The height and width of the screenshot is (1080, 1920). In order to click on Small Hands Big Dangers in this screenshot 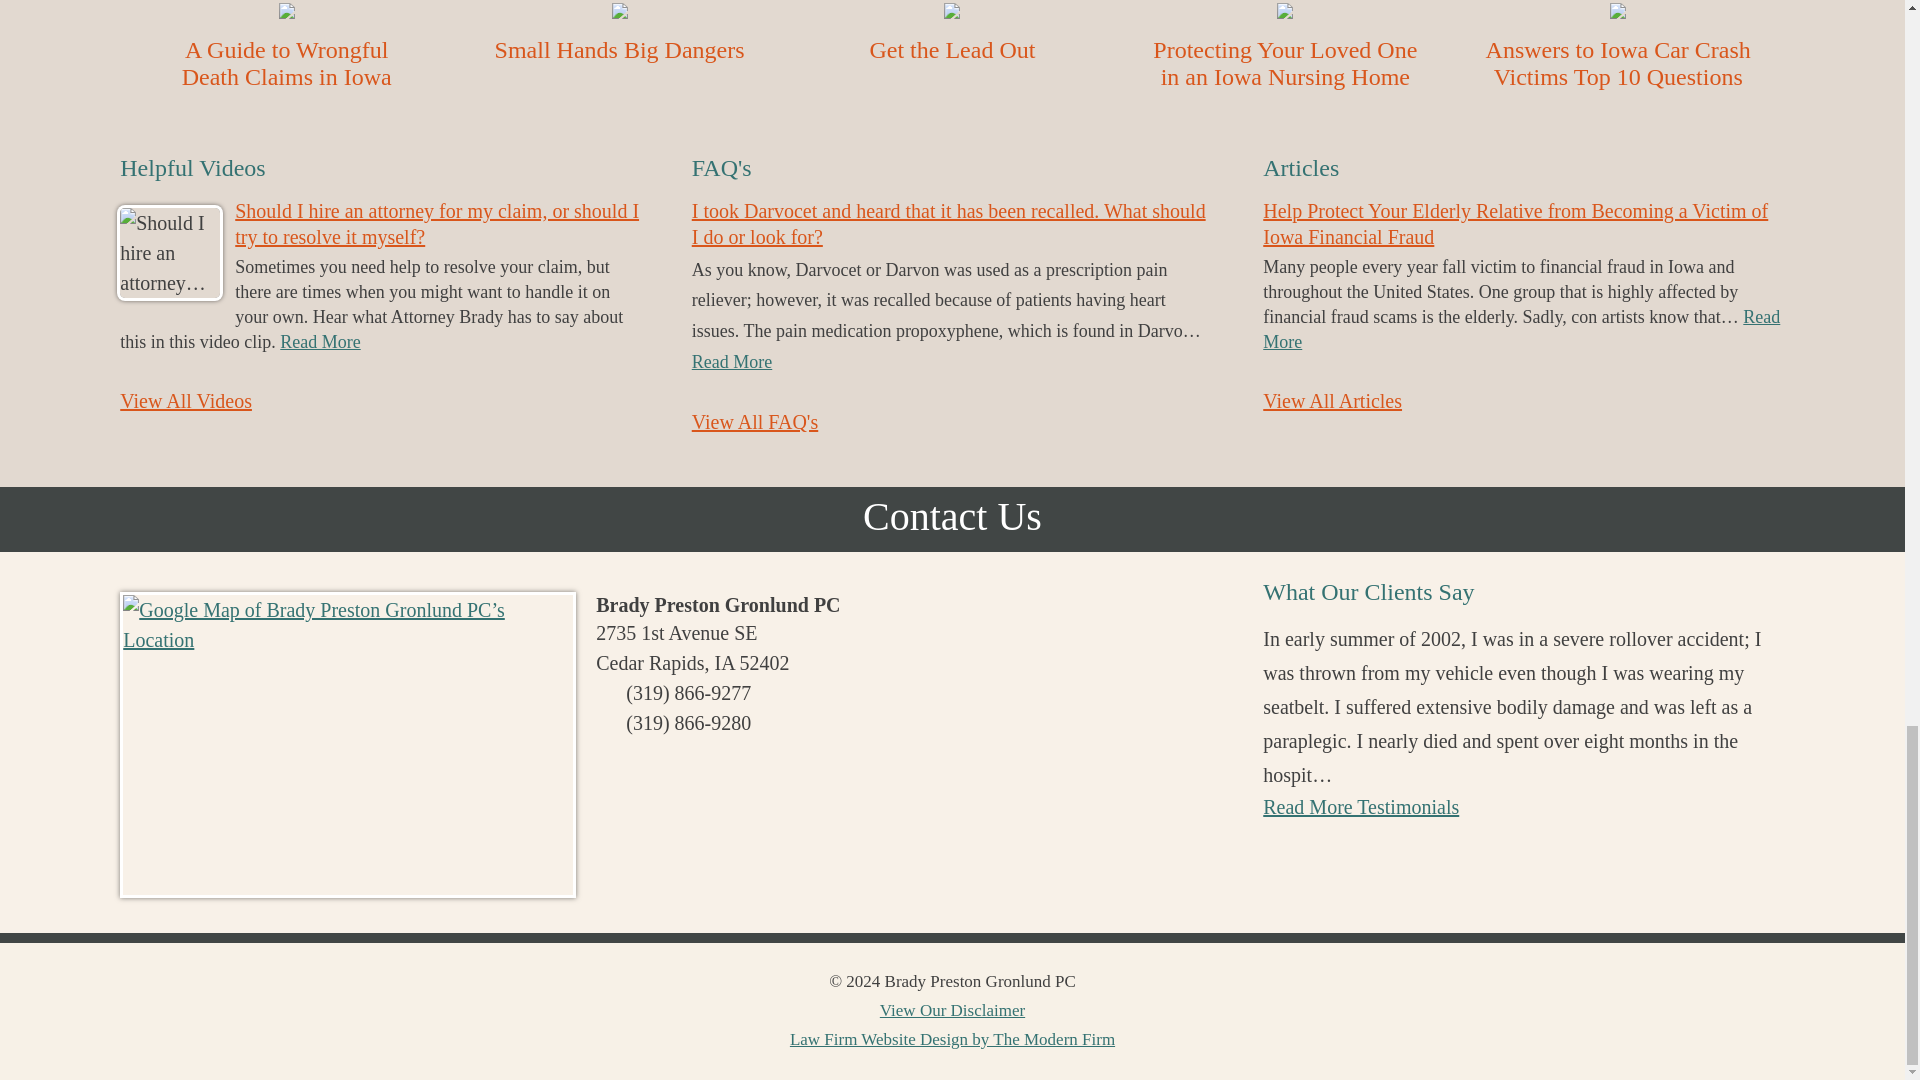, I will do `click(620, 49)`.